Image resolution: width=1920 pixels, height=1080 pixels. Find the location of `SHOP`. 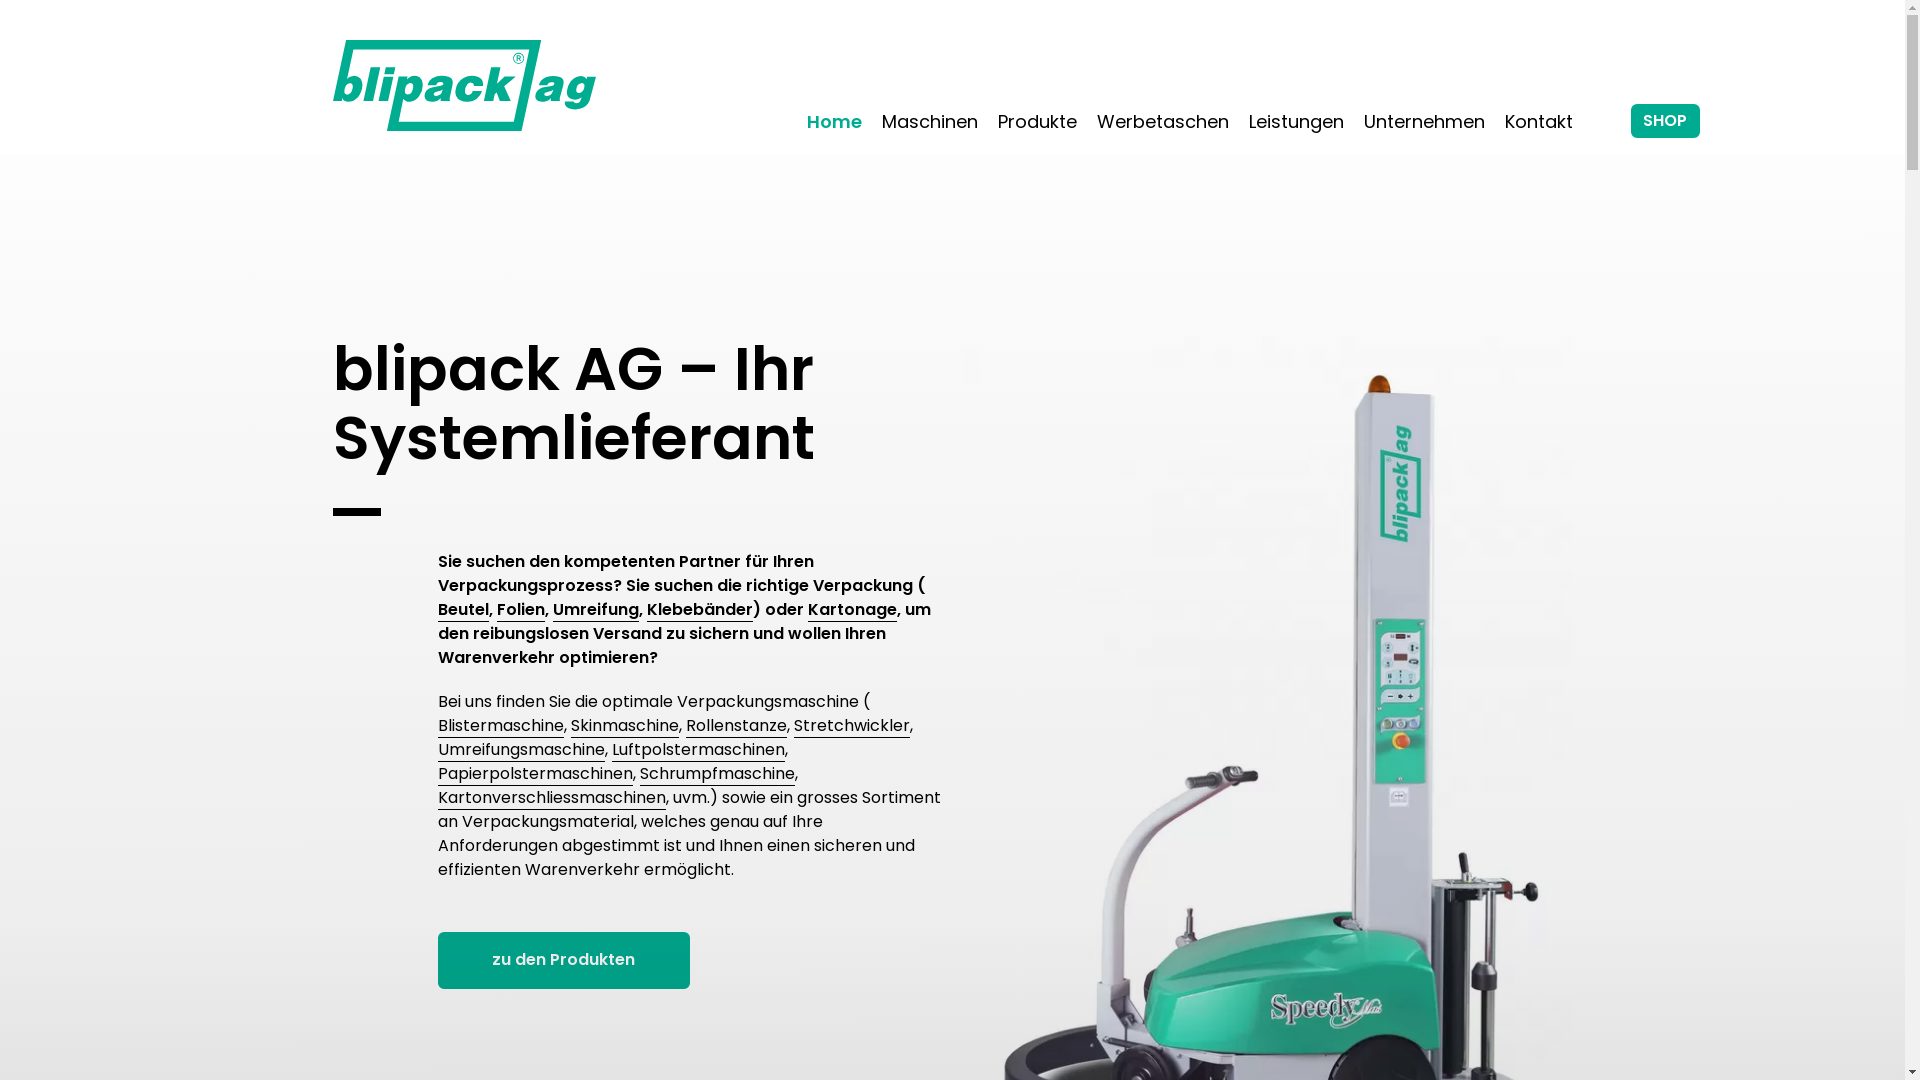

SHOP is located at coordinates (1664, 121).